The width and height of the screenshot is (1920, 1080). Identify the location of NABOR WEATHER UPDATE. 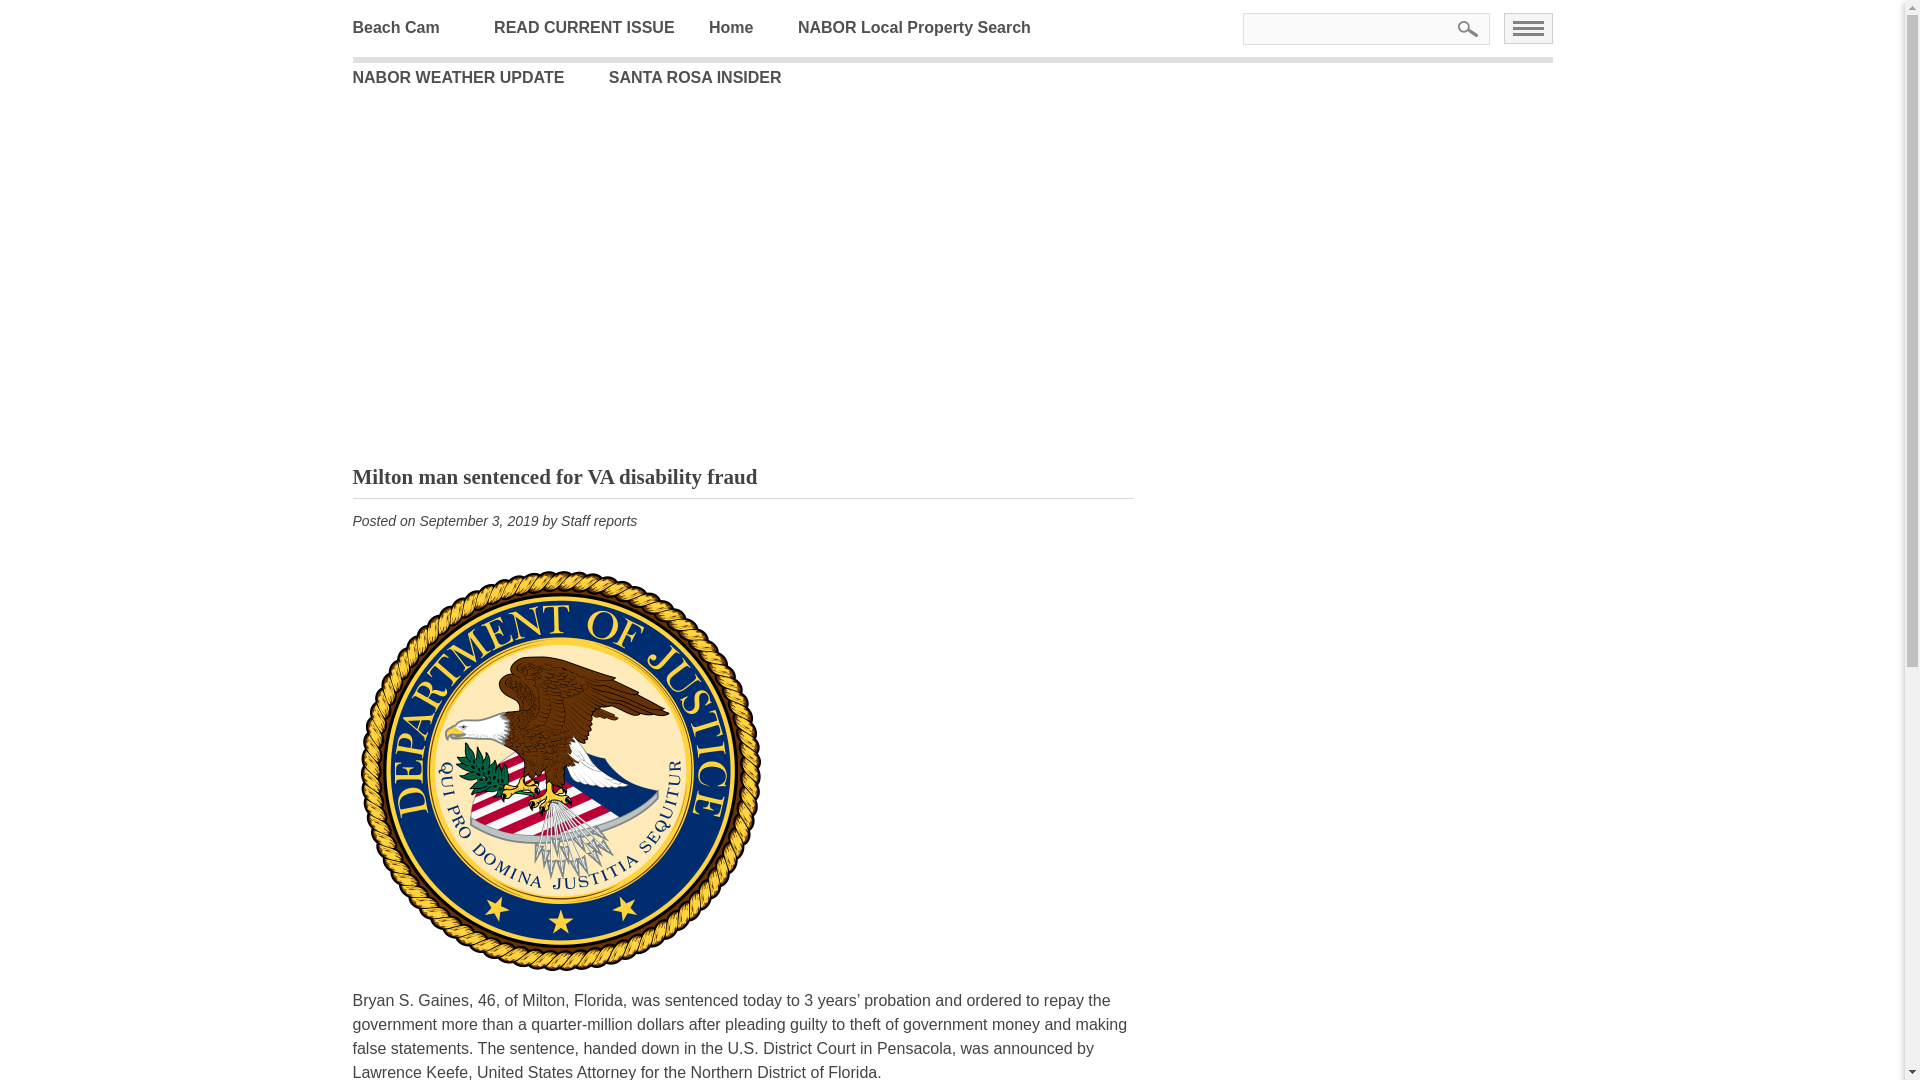
(472, 77).